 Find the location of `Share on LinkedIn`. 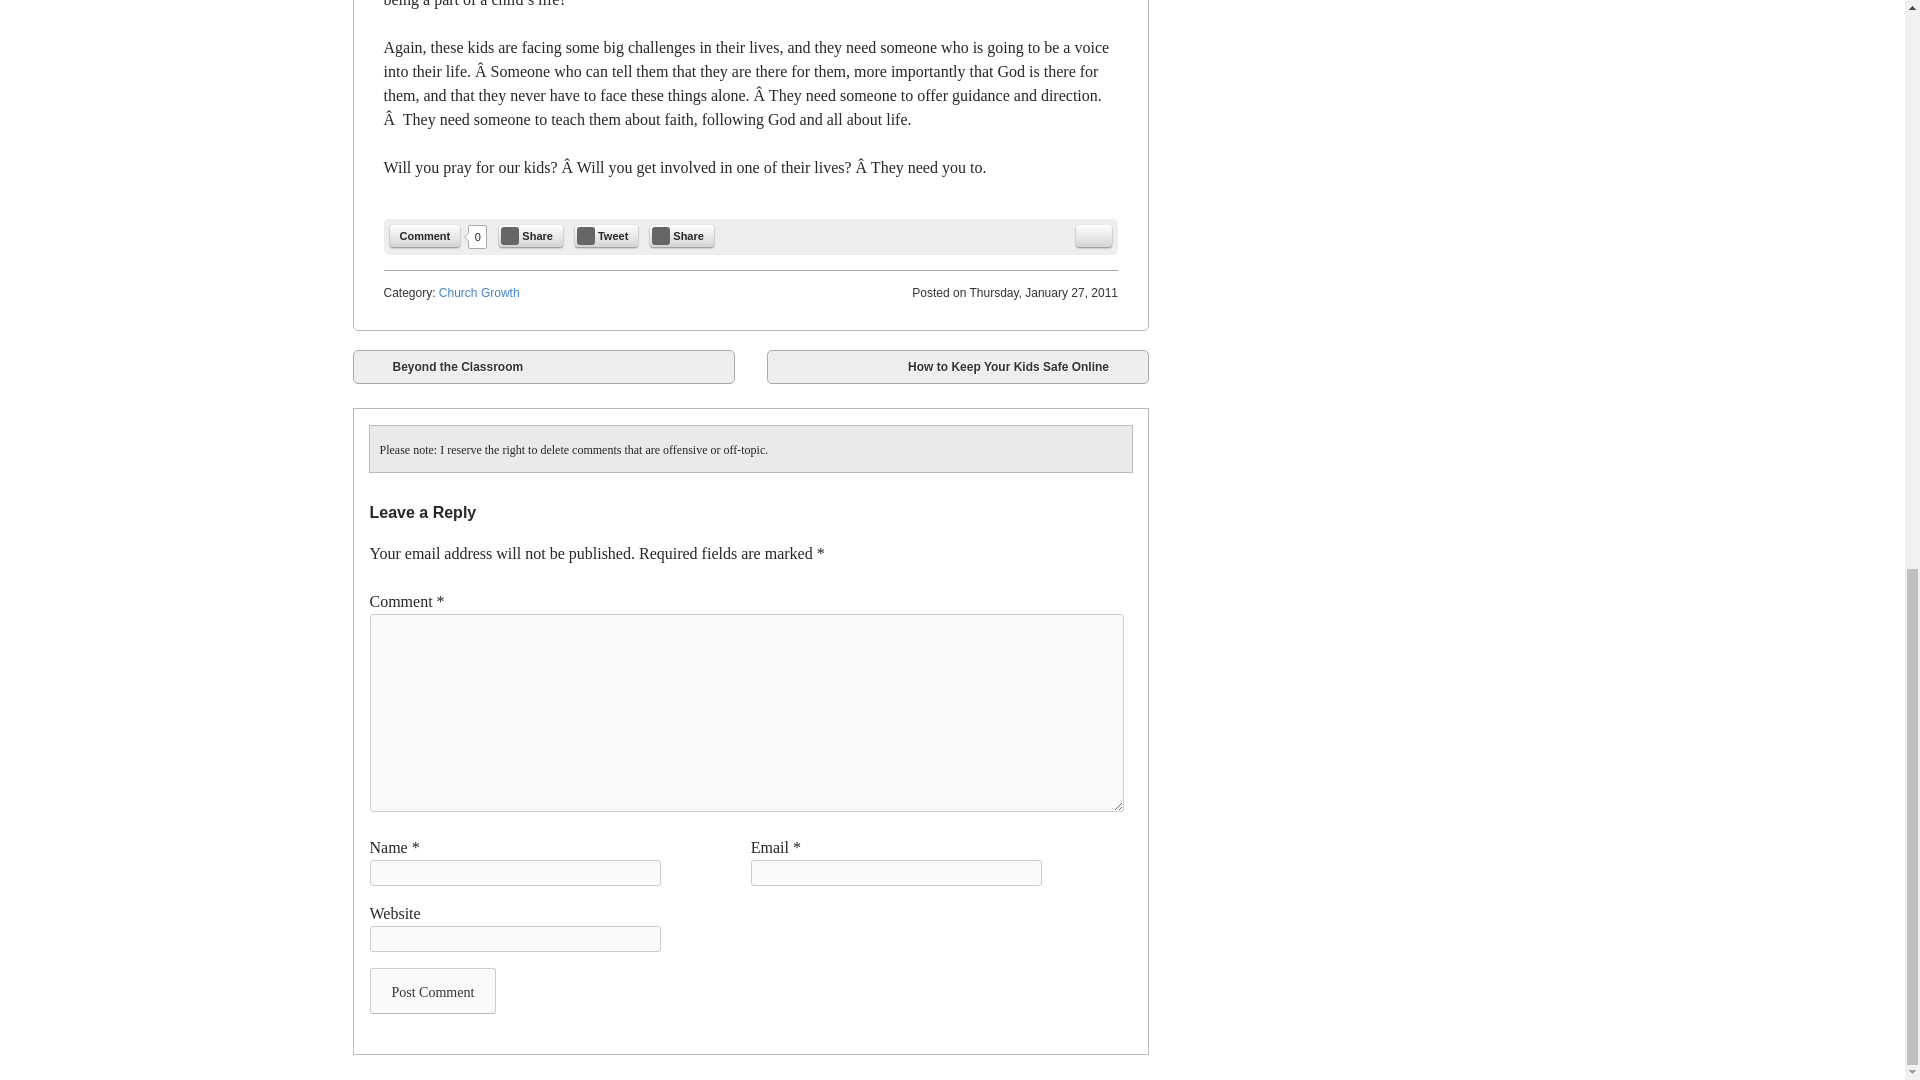

Share on LinkedIn is located at coordinates (682, 236).